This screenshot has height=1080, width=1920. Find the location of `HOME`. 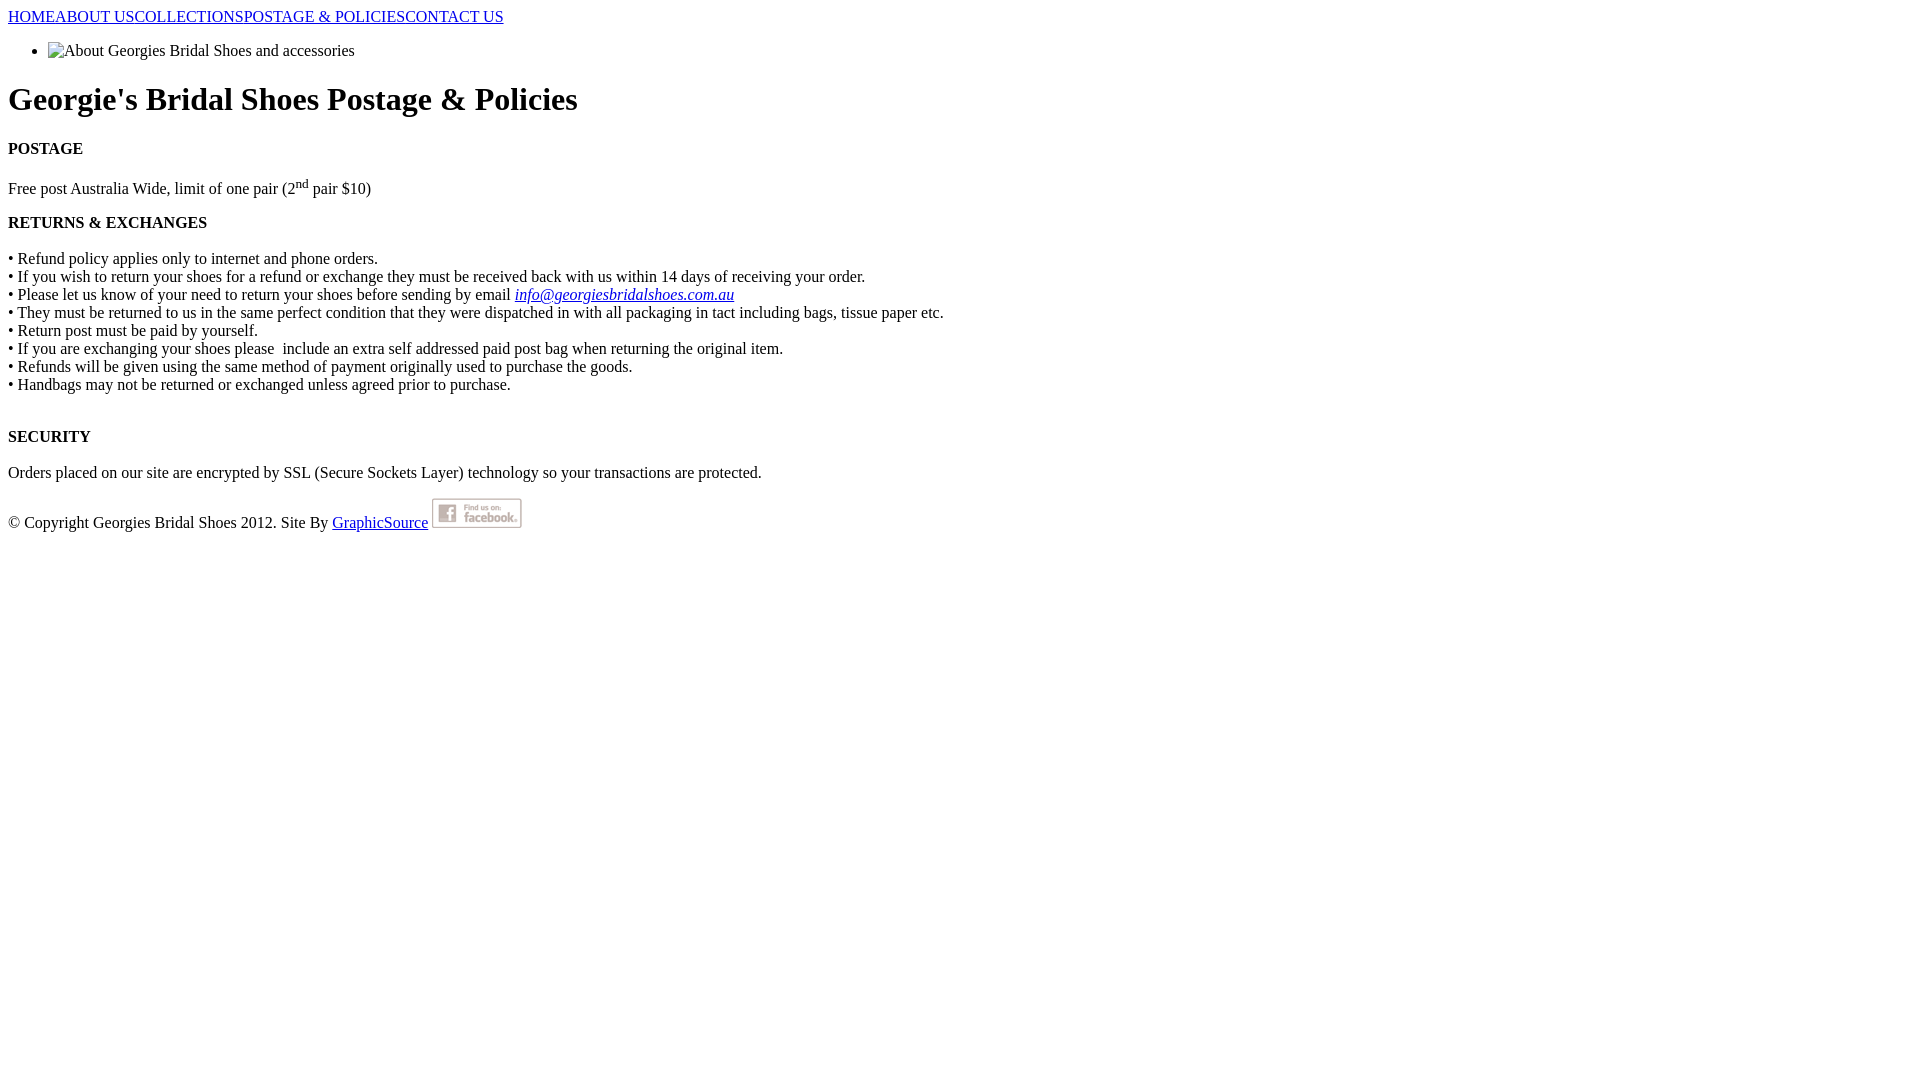

HOME is located at coordinates (32, 16).